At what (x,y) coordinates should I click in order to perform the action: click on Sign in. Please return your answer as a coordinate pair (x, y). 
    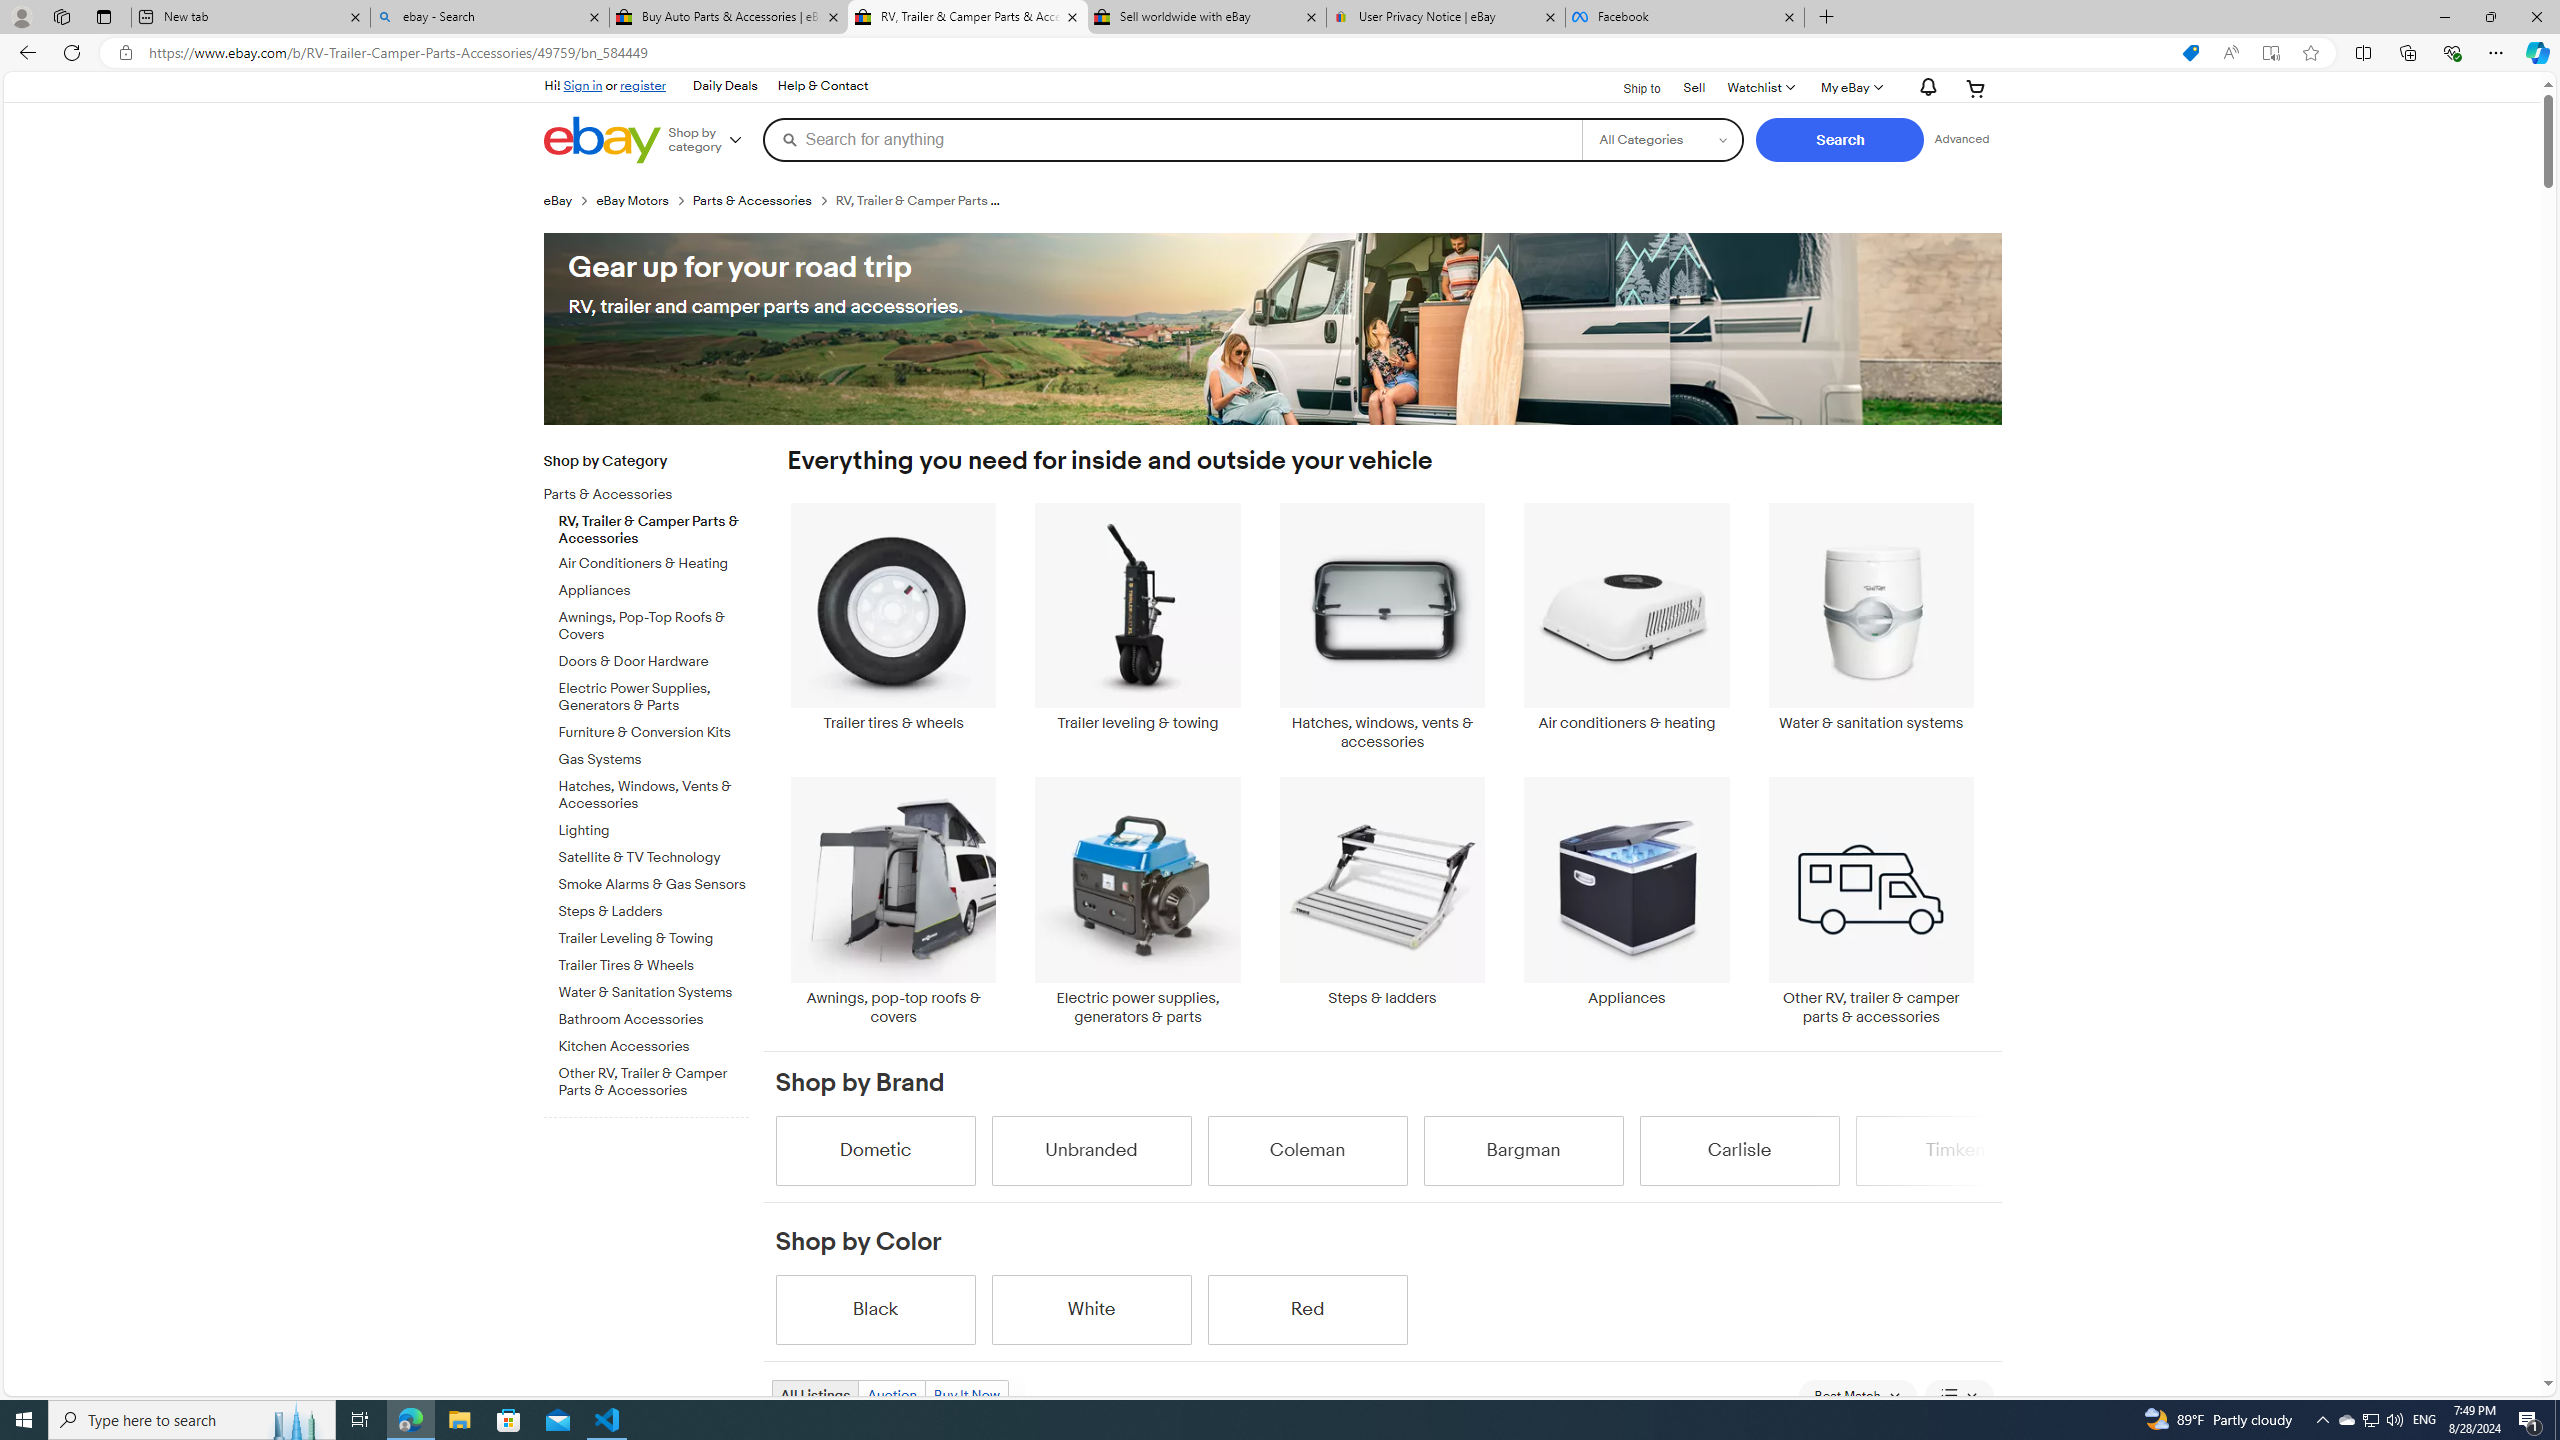
    Looking at the image, I should click on (584, 85).